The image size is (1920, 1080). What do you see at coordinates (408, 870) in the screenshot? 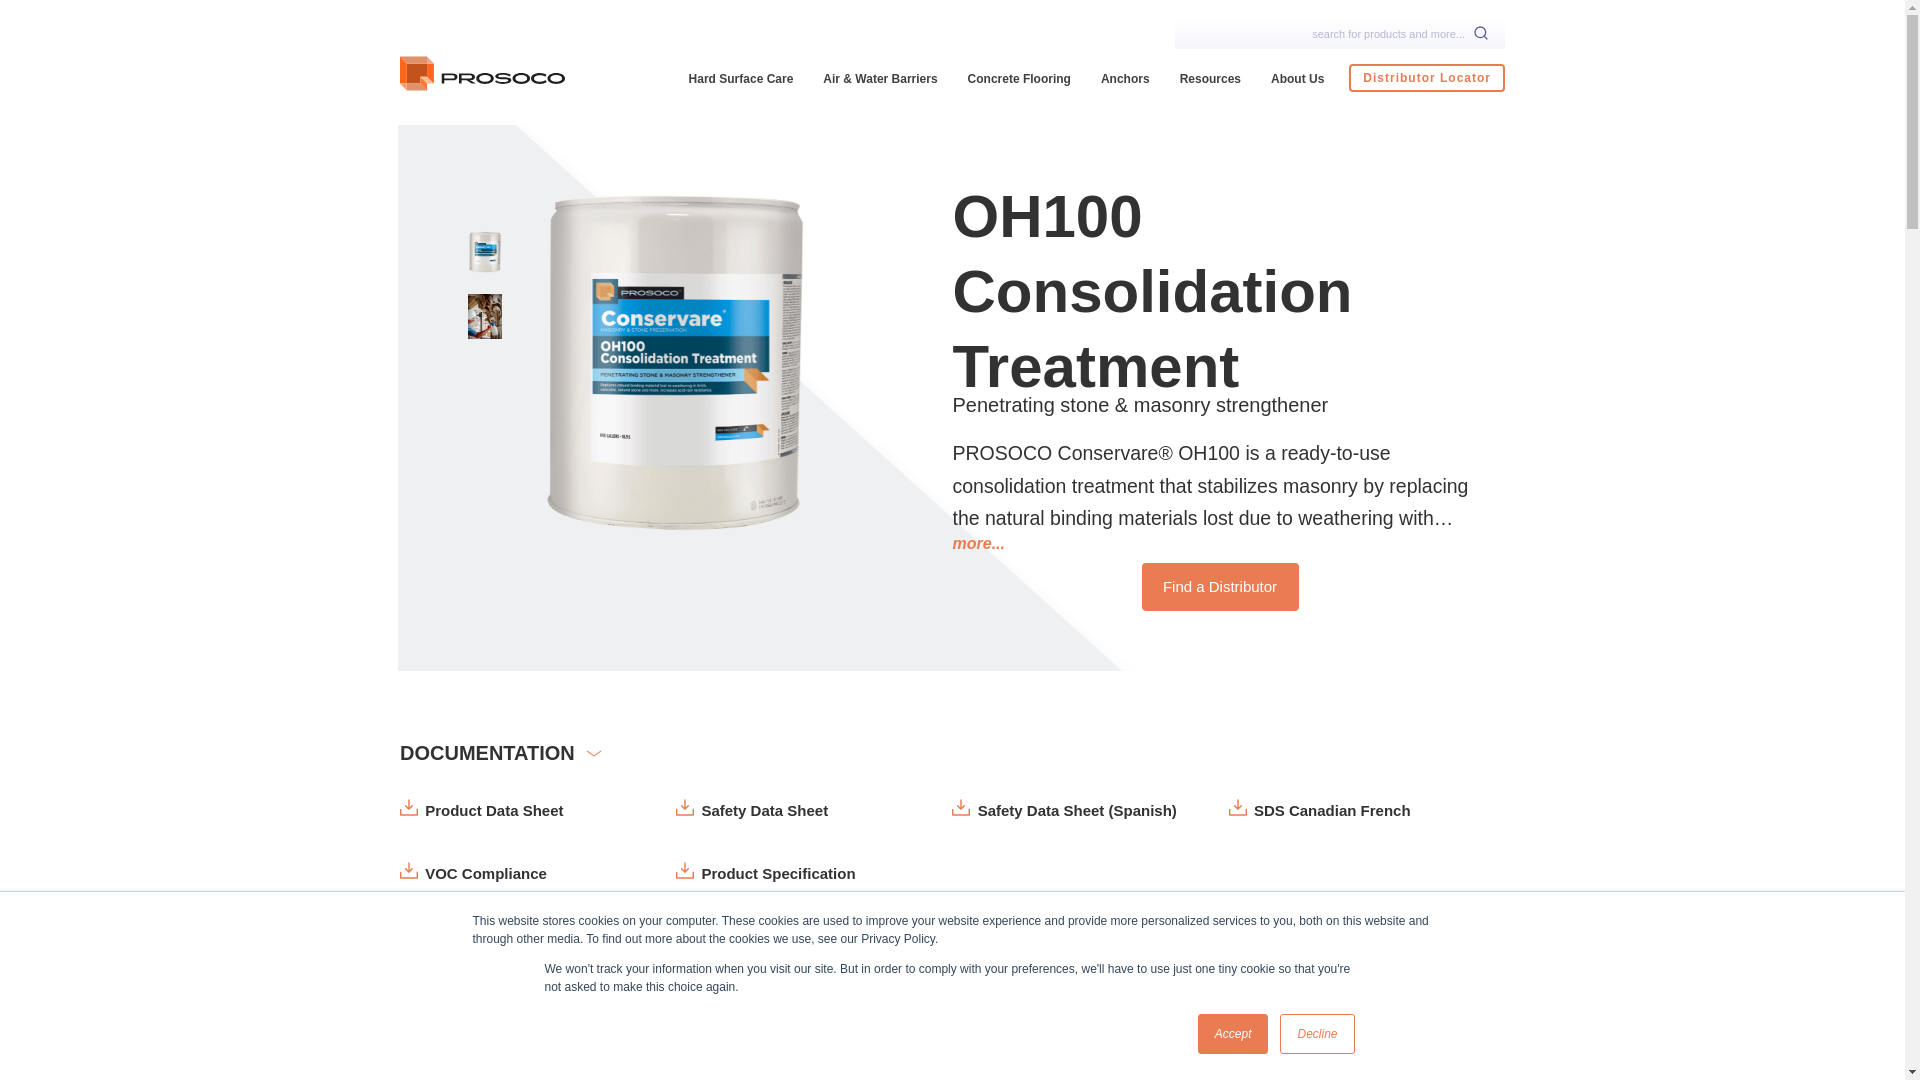
I see `Download Icon` at bounding box center [408, 870].